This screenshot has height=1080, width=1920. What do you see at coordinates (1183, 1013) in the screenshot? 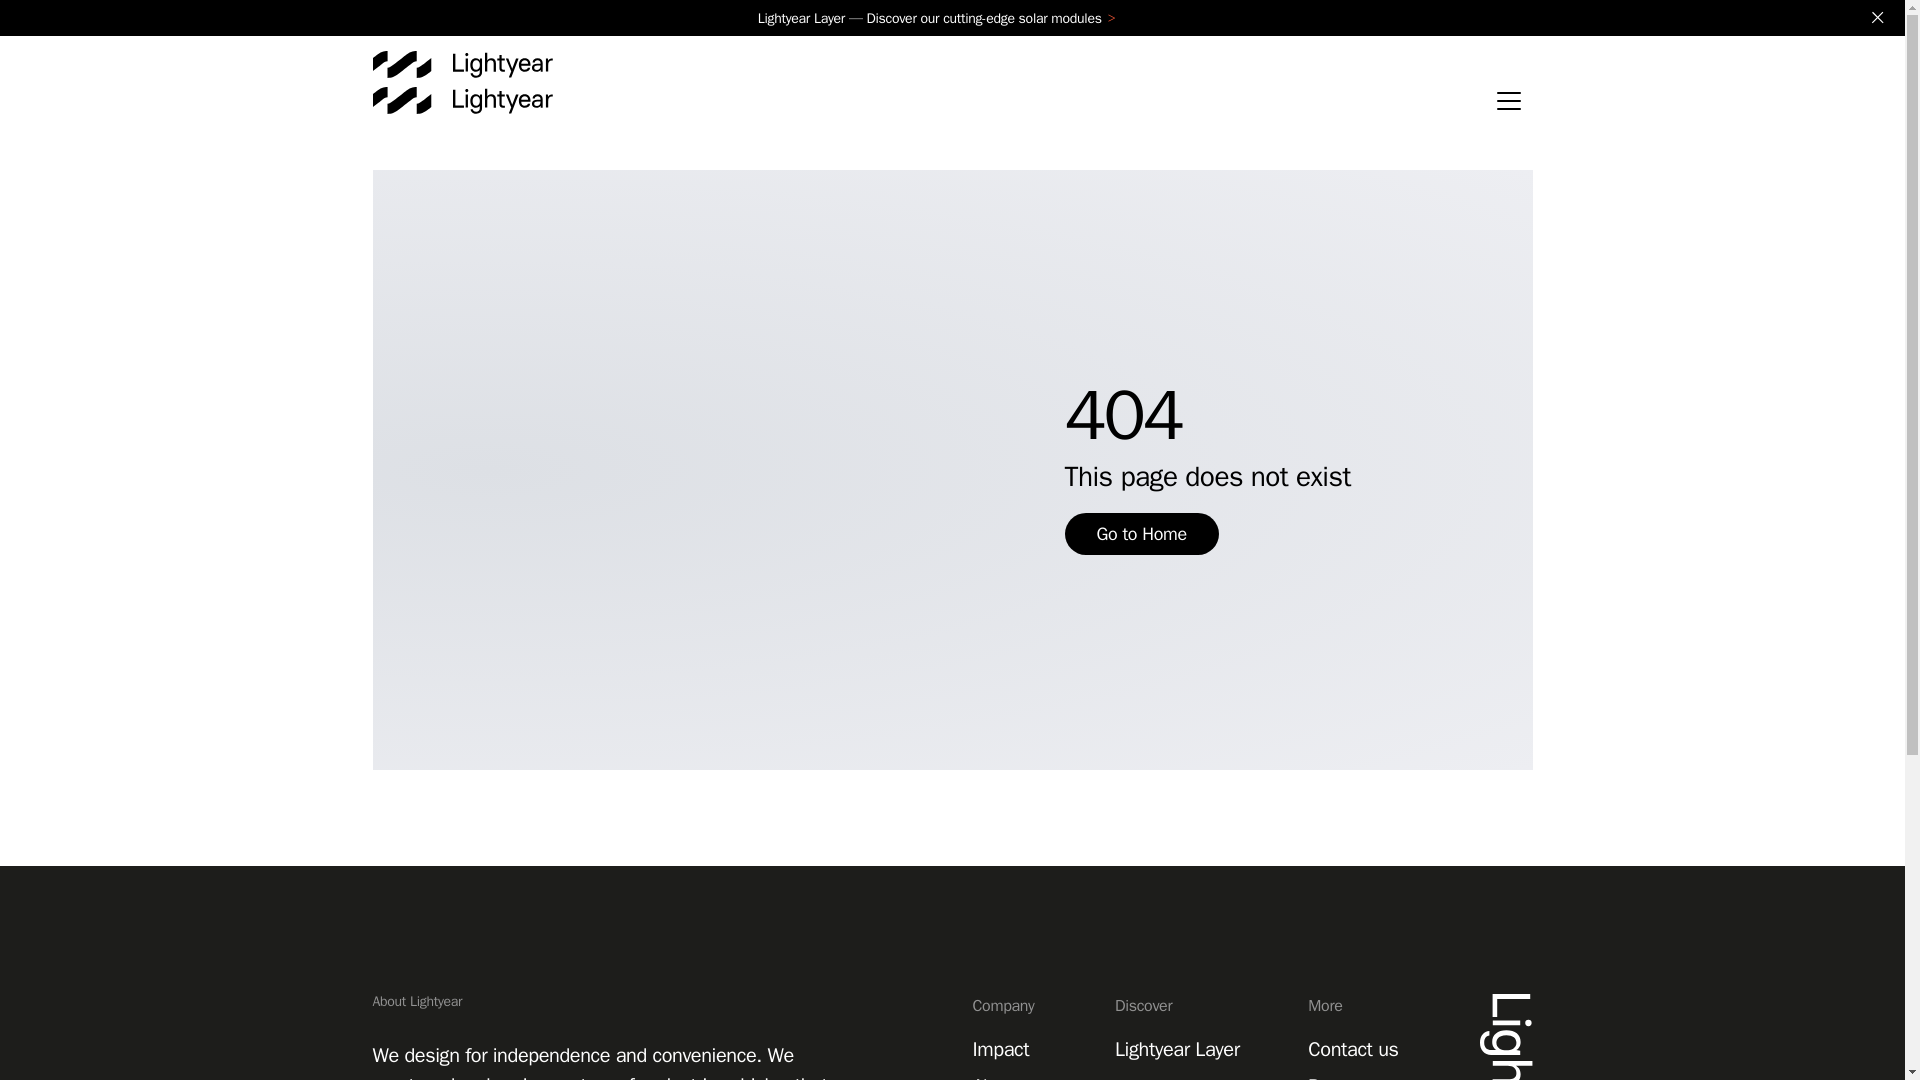
I see `Discover` at bounding box center [1183, 1013].